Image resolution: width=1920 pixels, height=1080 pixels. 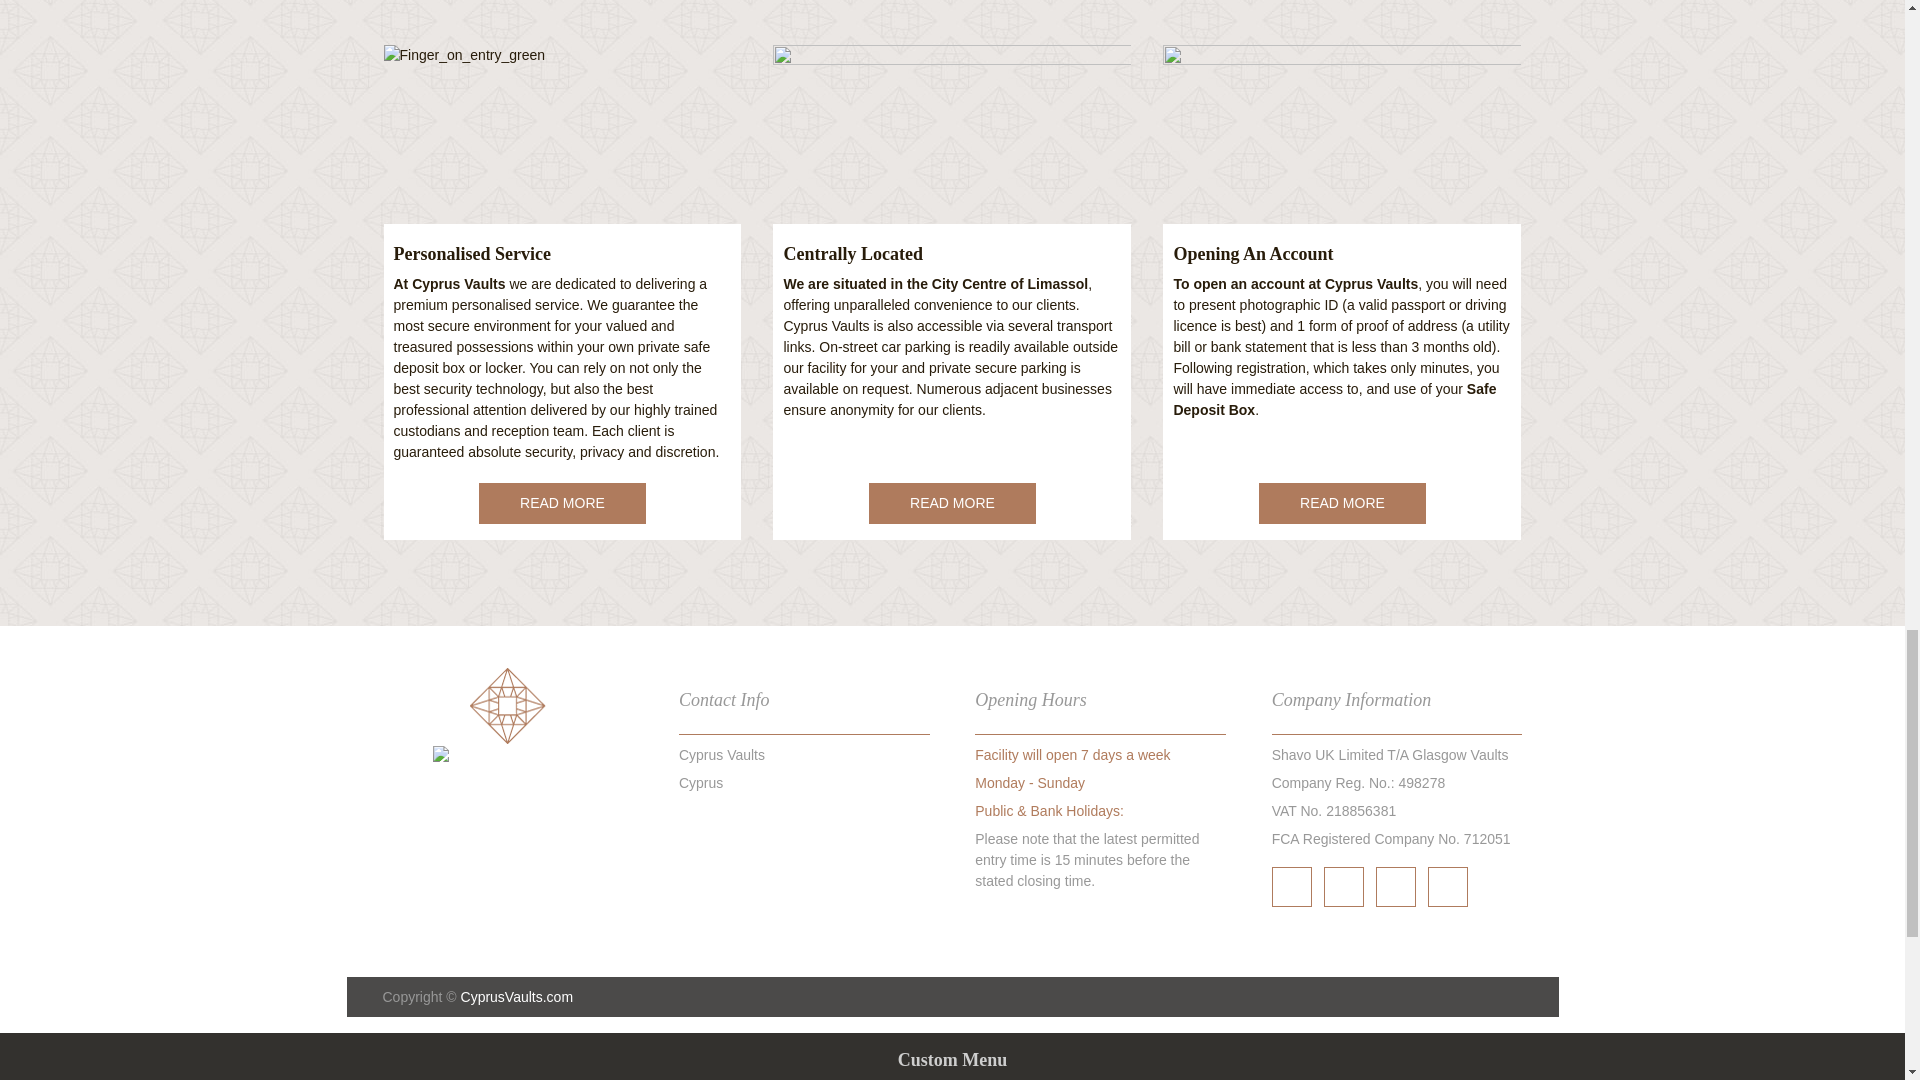 I want to click on READ MORE, so click(x=1342, y=502).